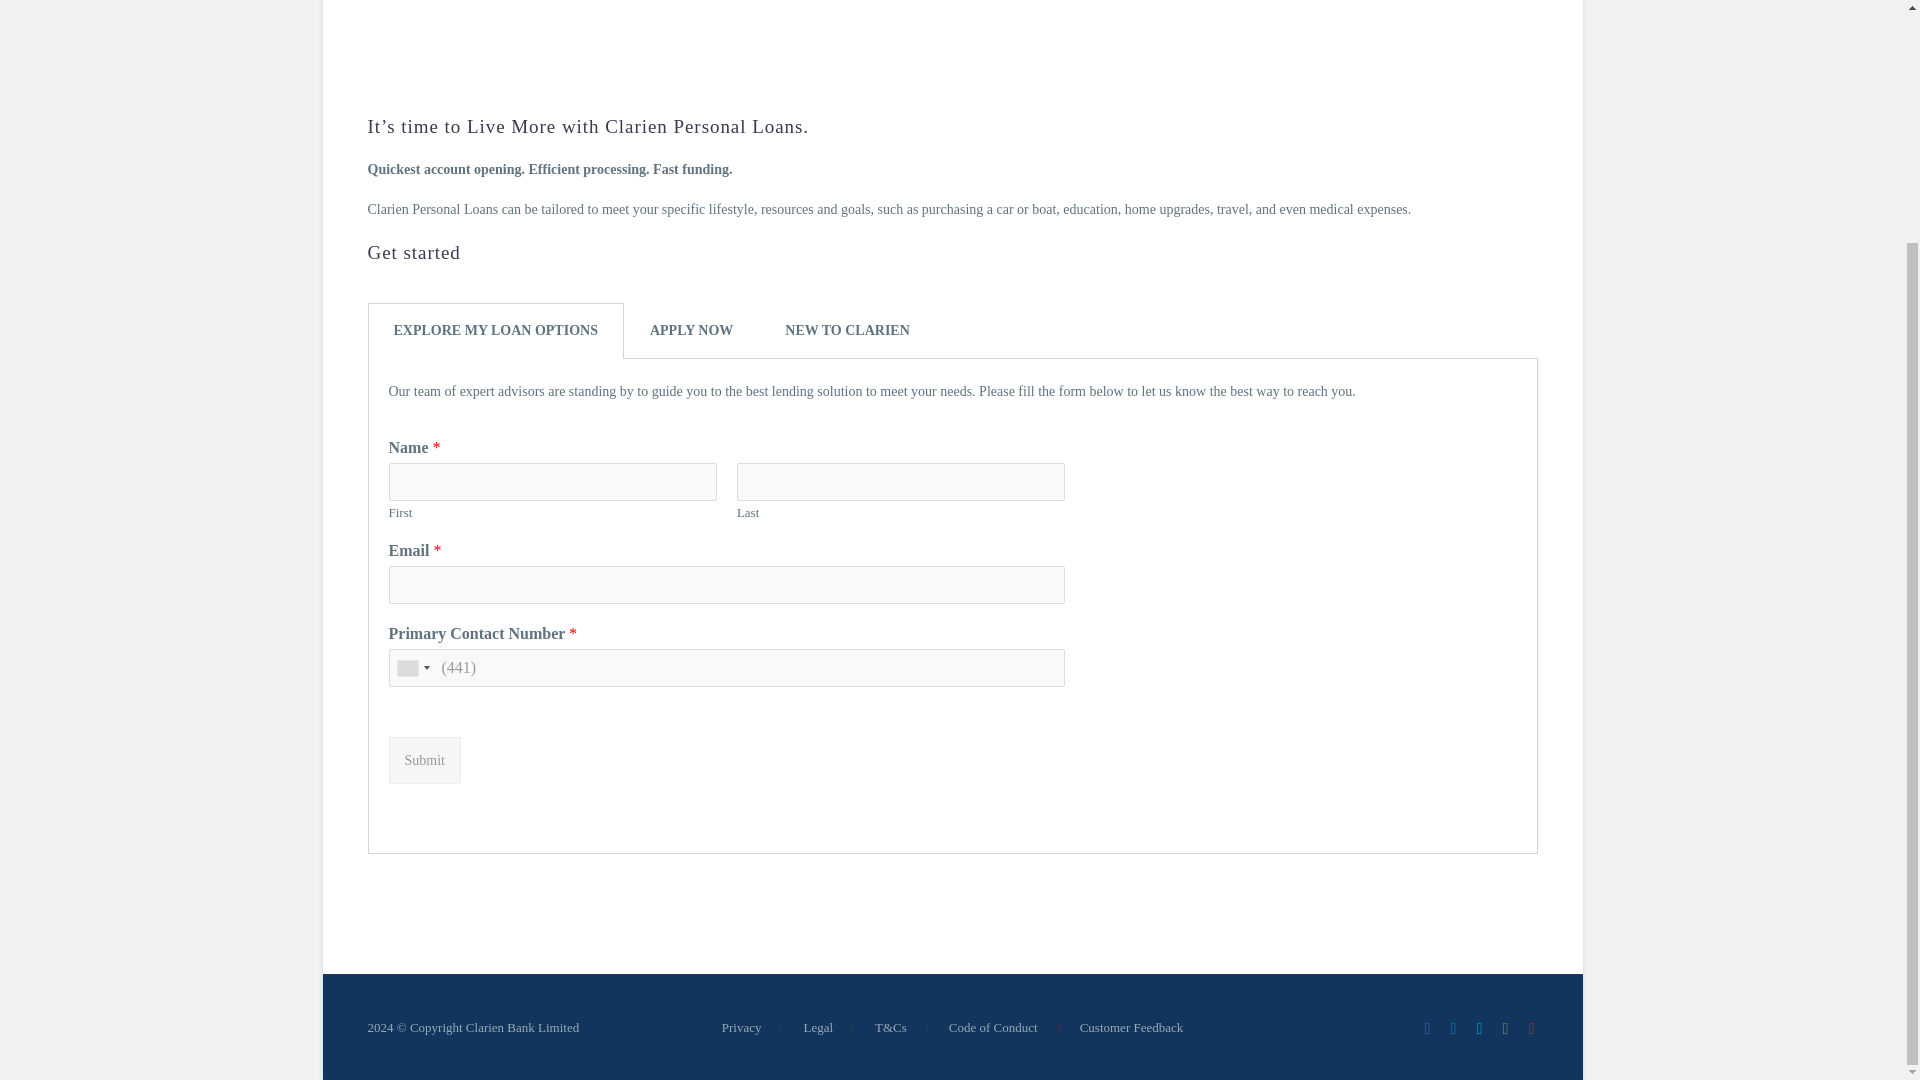 Image resolution: width=1920 pixels, height=1080 pixels. Describe the element at coordinates (1428, 1028) in the screenshot. I see `Facebook` at that location.